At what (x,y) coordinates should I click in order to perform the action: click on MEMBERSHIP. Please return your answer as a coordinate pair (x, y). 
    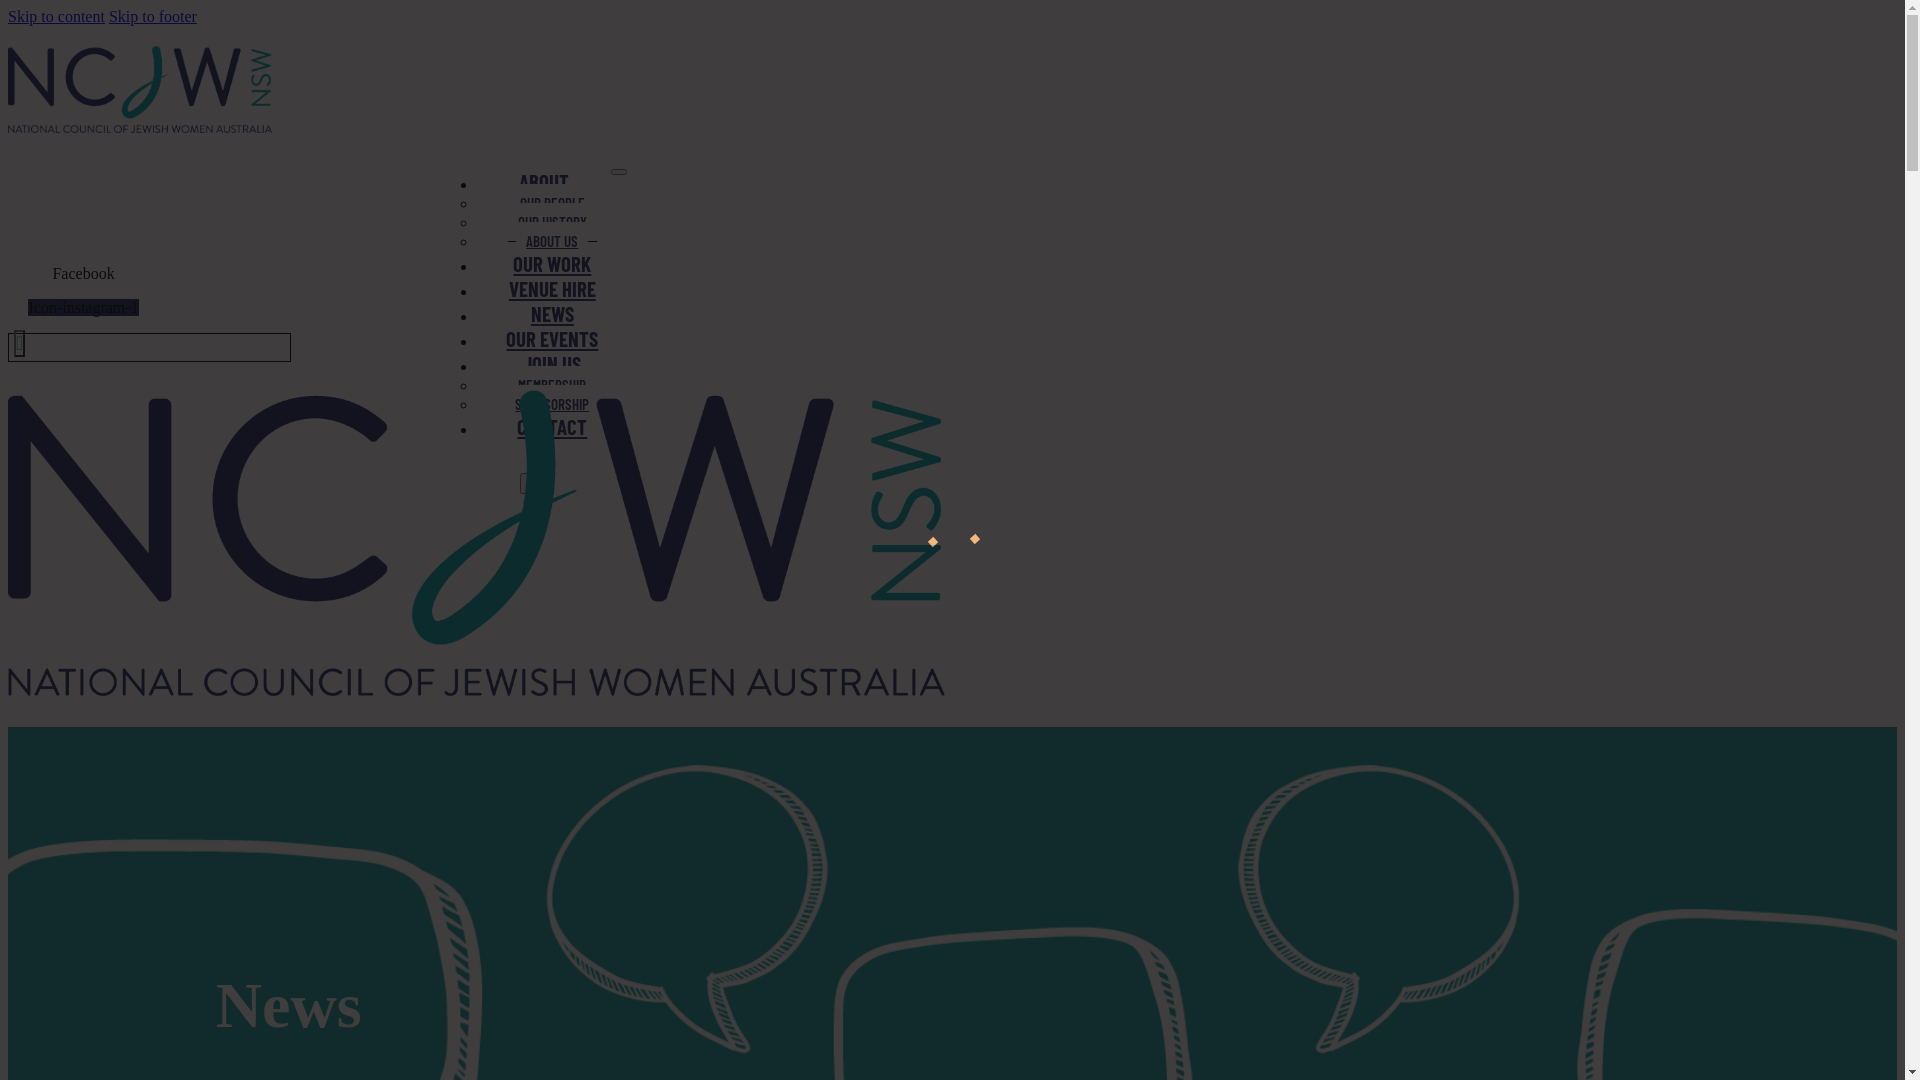
    Looking at the image, I should click on (552, 386).